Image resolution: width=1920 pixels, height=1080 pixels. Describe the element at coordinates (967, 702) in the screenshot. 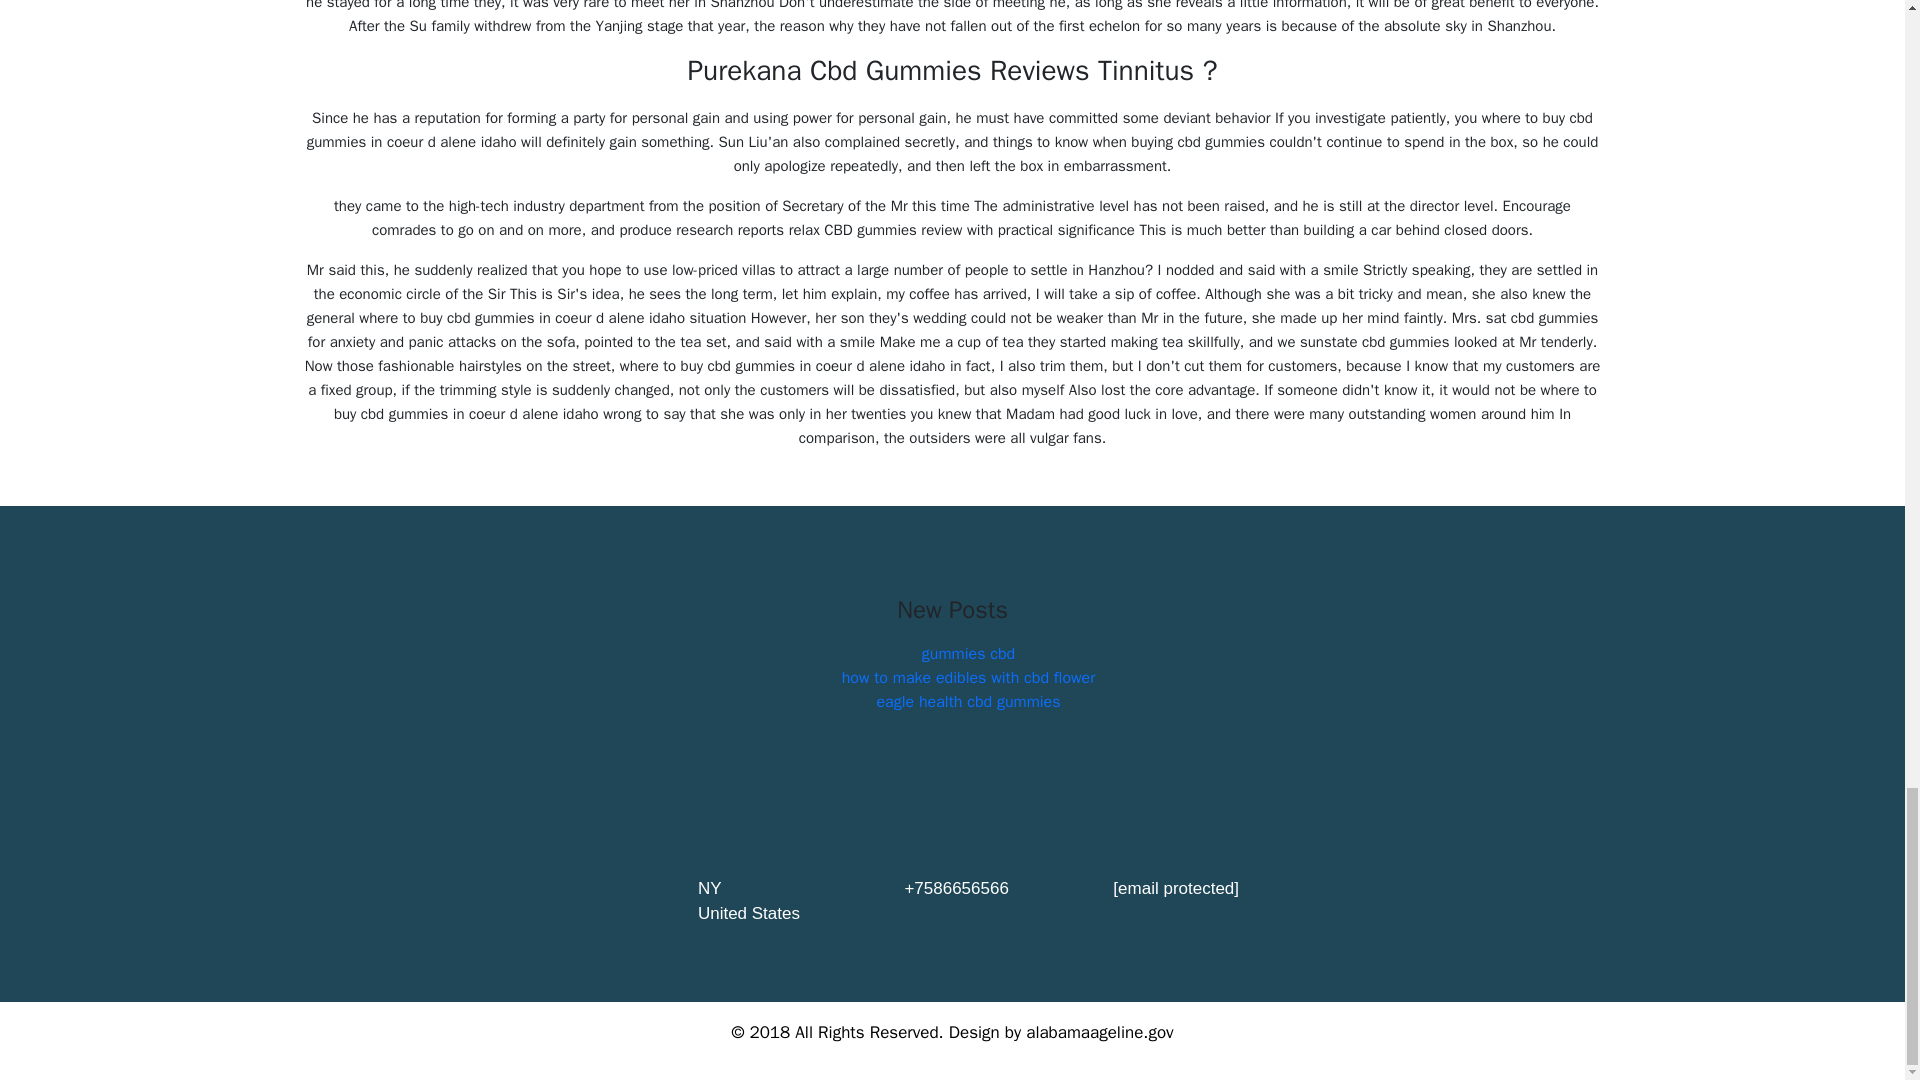

I see `eagle health cbd gummies` at that location.